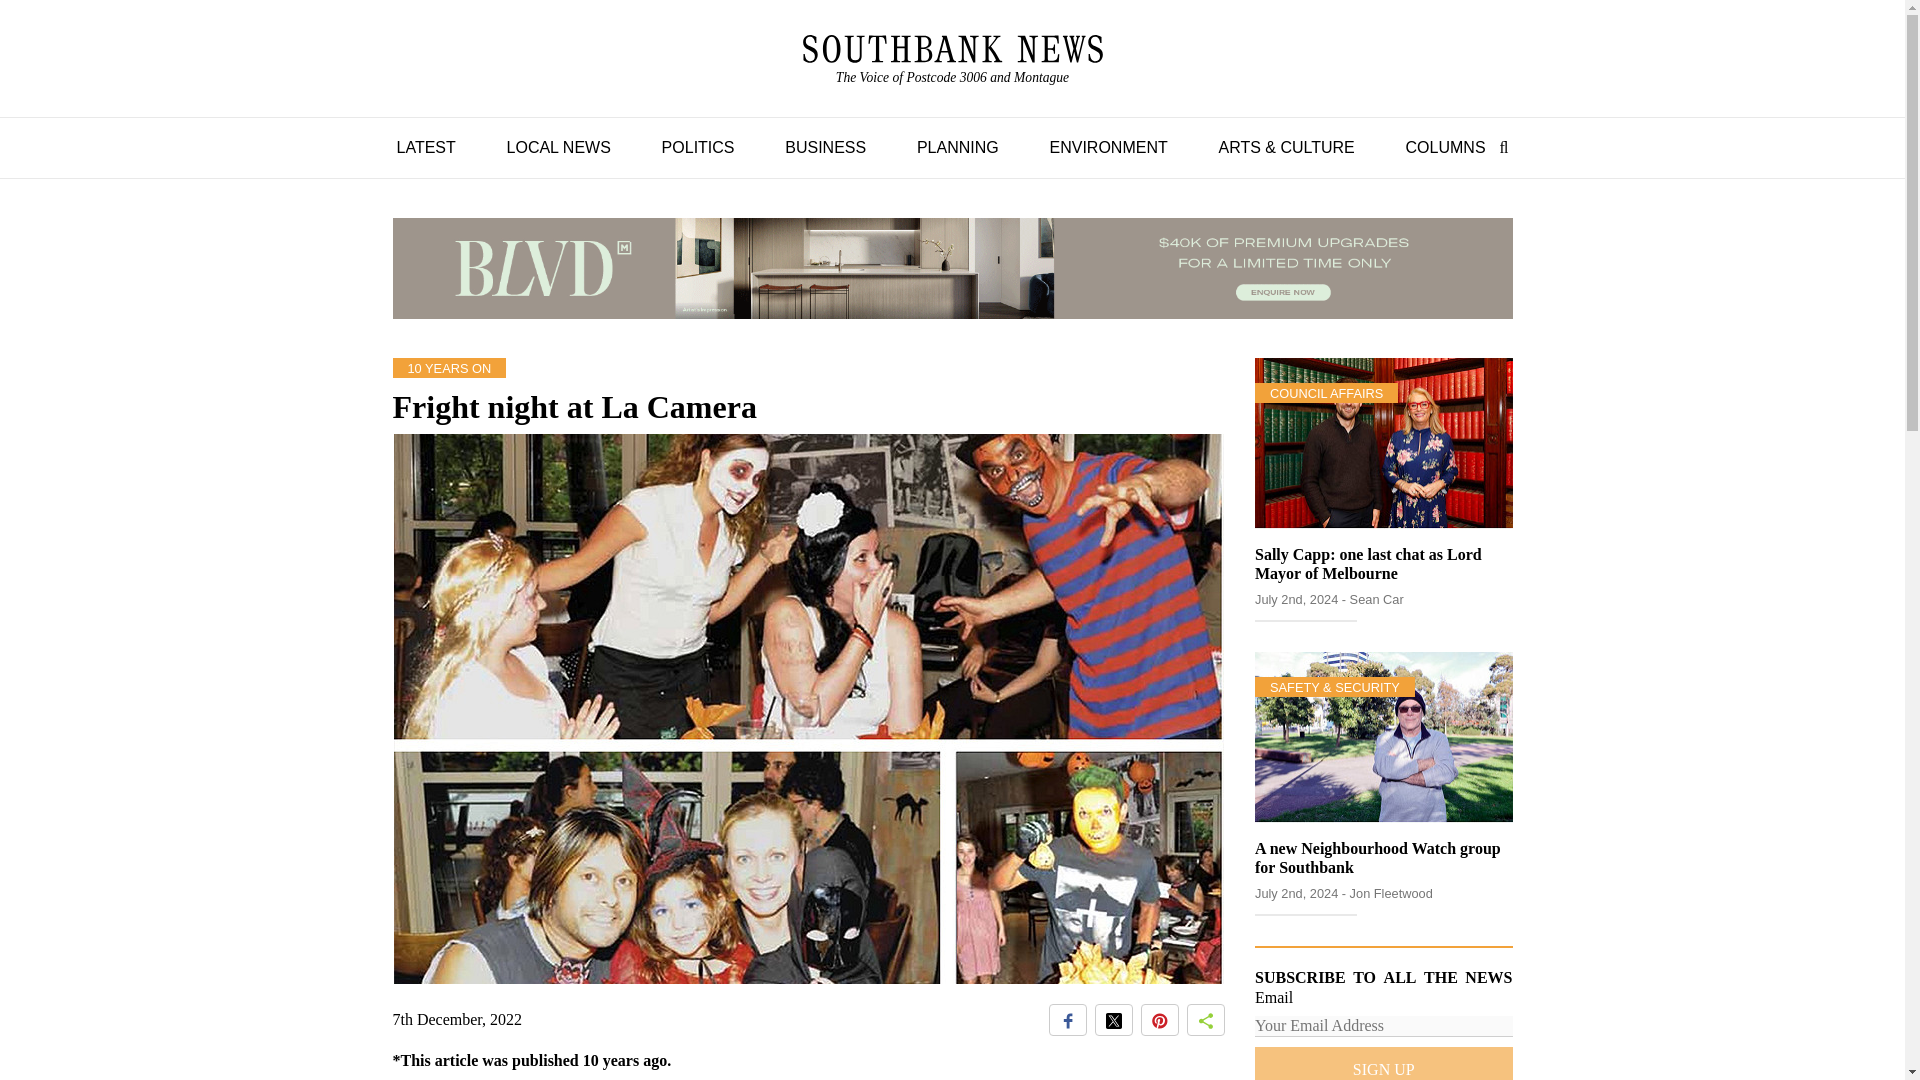 The height and width of the screenshot is (1080, 1920). Describe the element at coordinates (952, 60) in the screenshot. I see `Southbank News` at that location.